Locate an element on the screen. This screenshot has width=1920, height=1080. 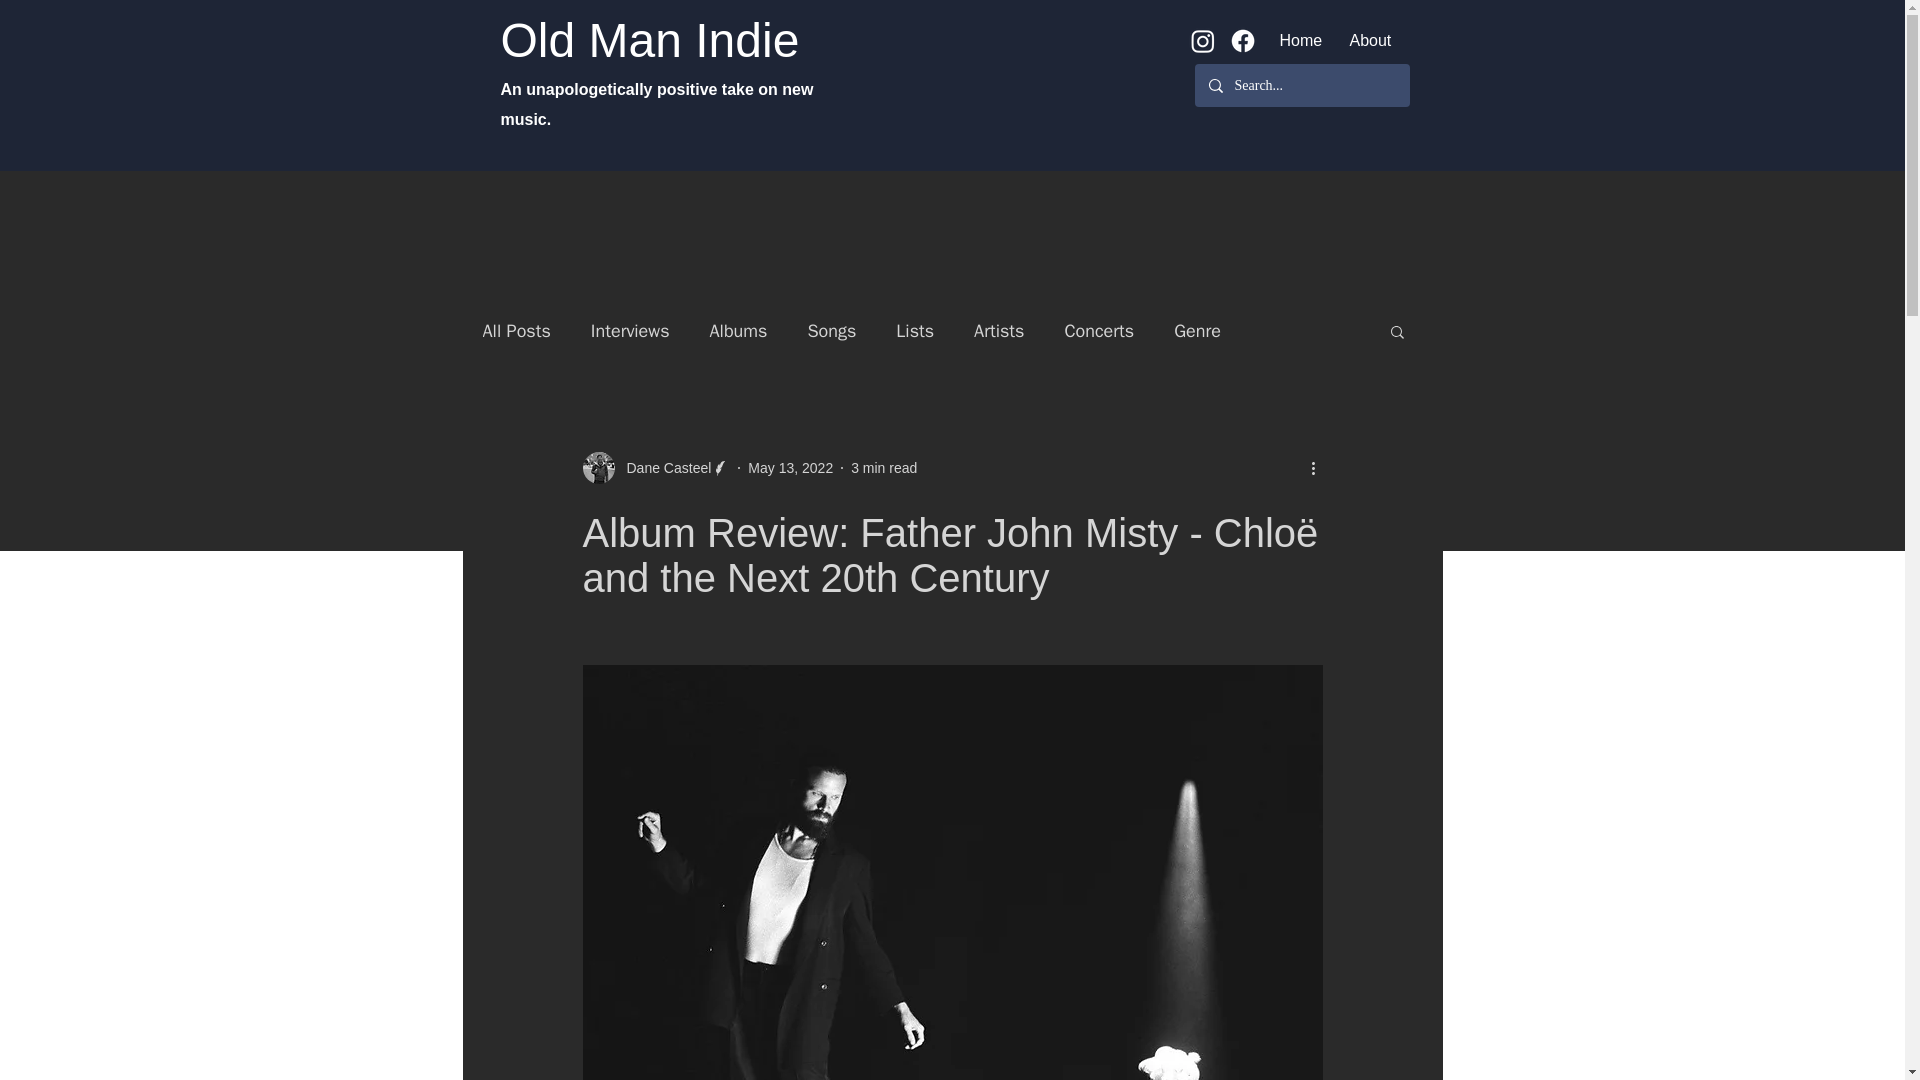
Genre is located at coordinates (1197, 330).